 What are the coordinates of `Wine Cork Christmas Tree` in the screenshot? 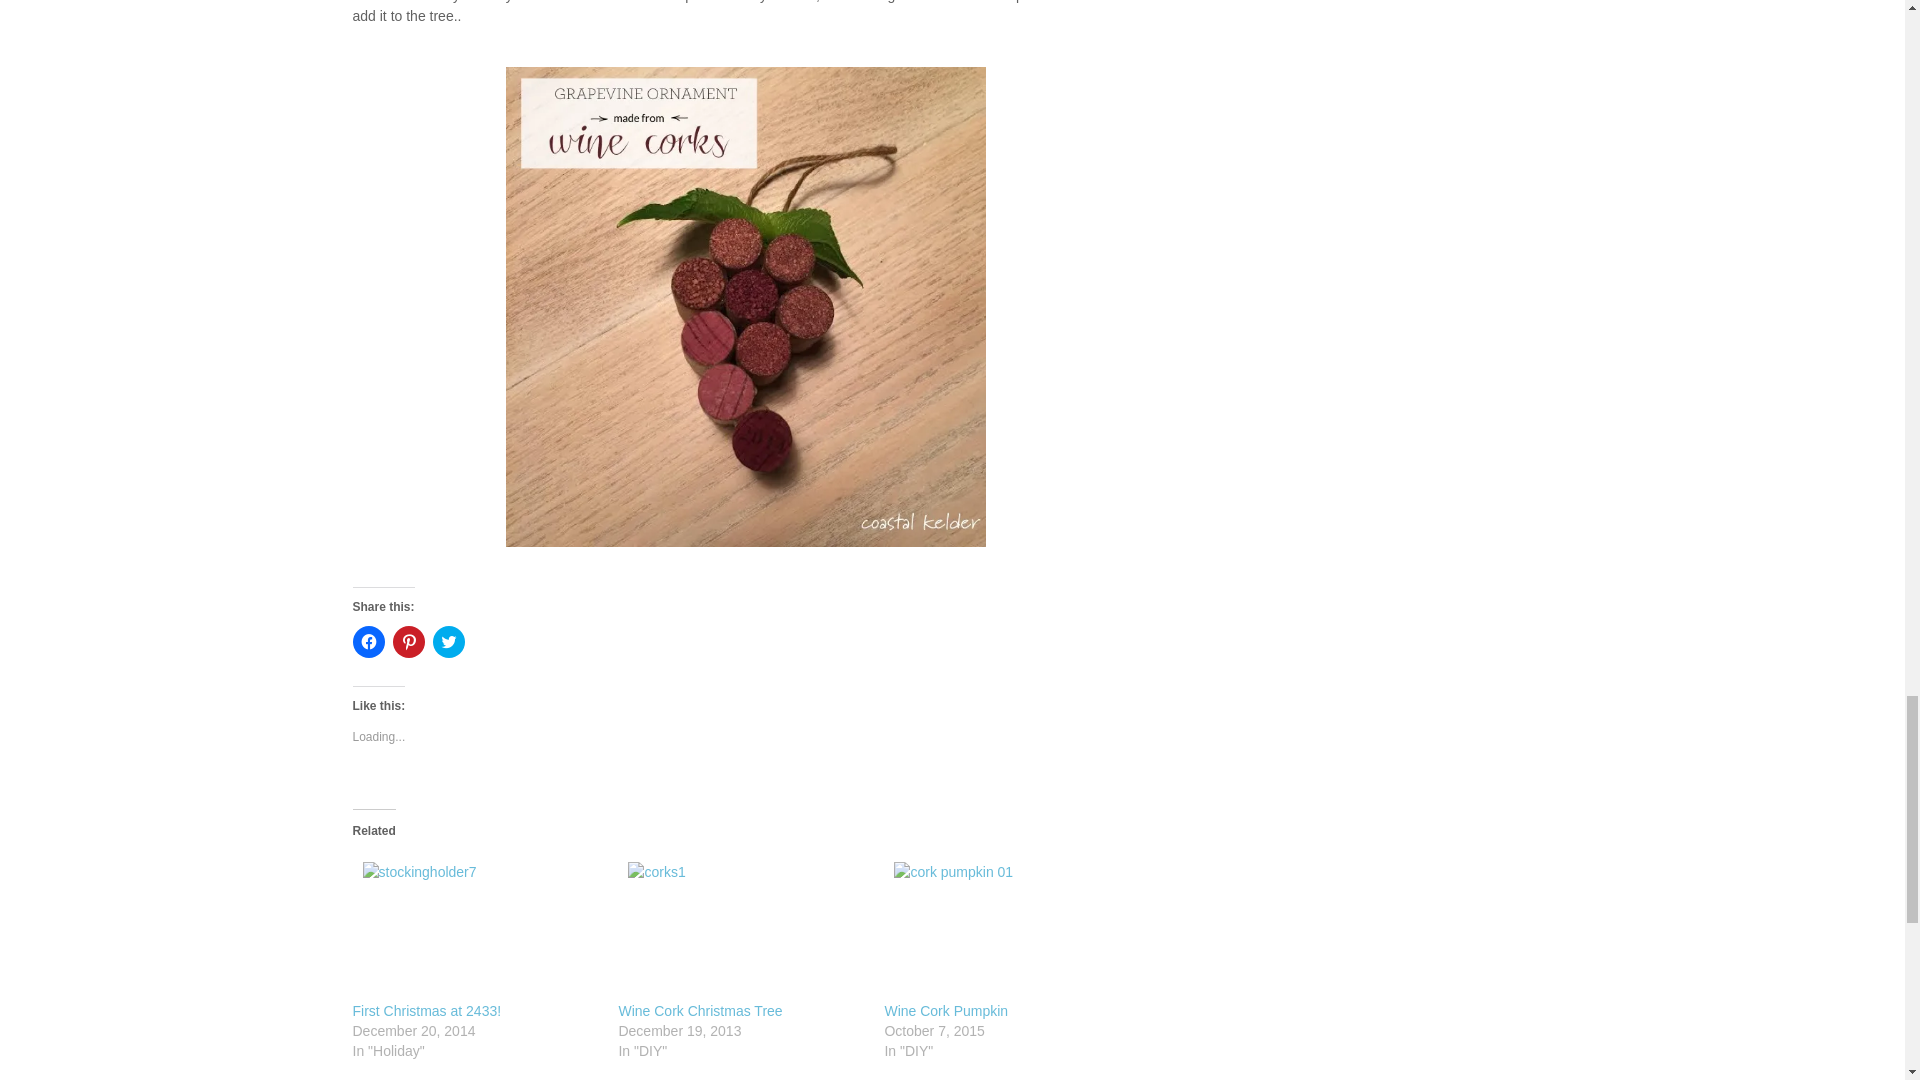 It's located at (700, 1011).